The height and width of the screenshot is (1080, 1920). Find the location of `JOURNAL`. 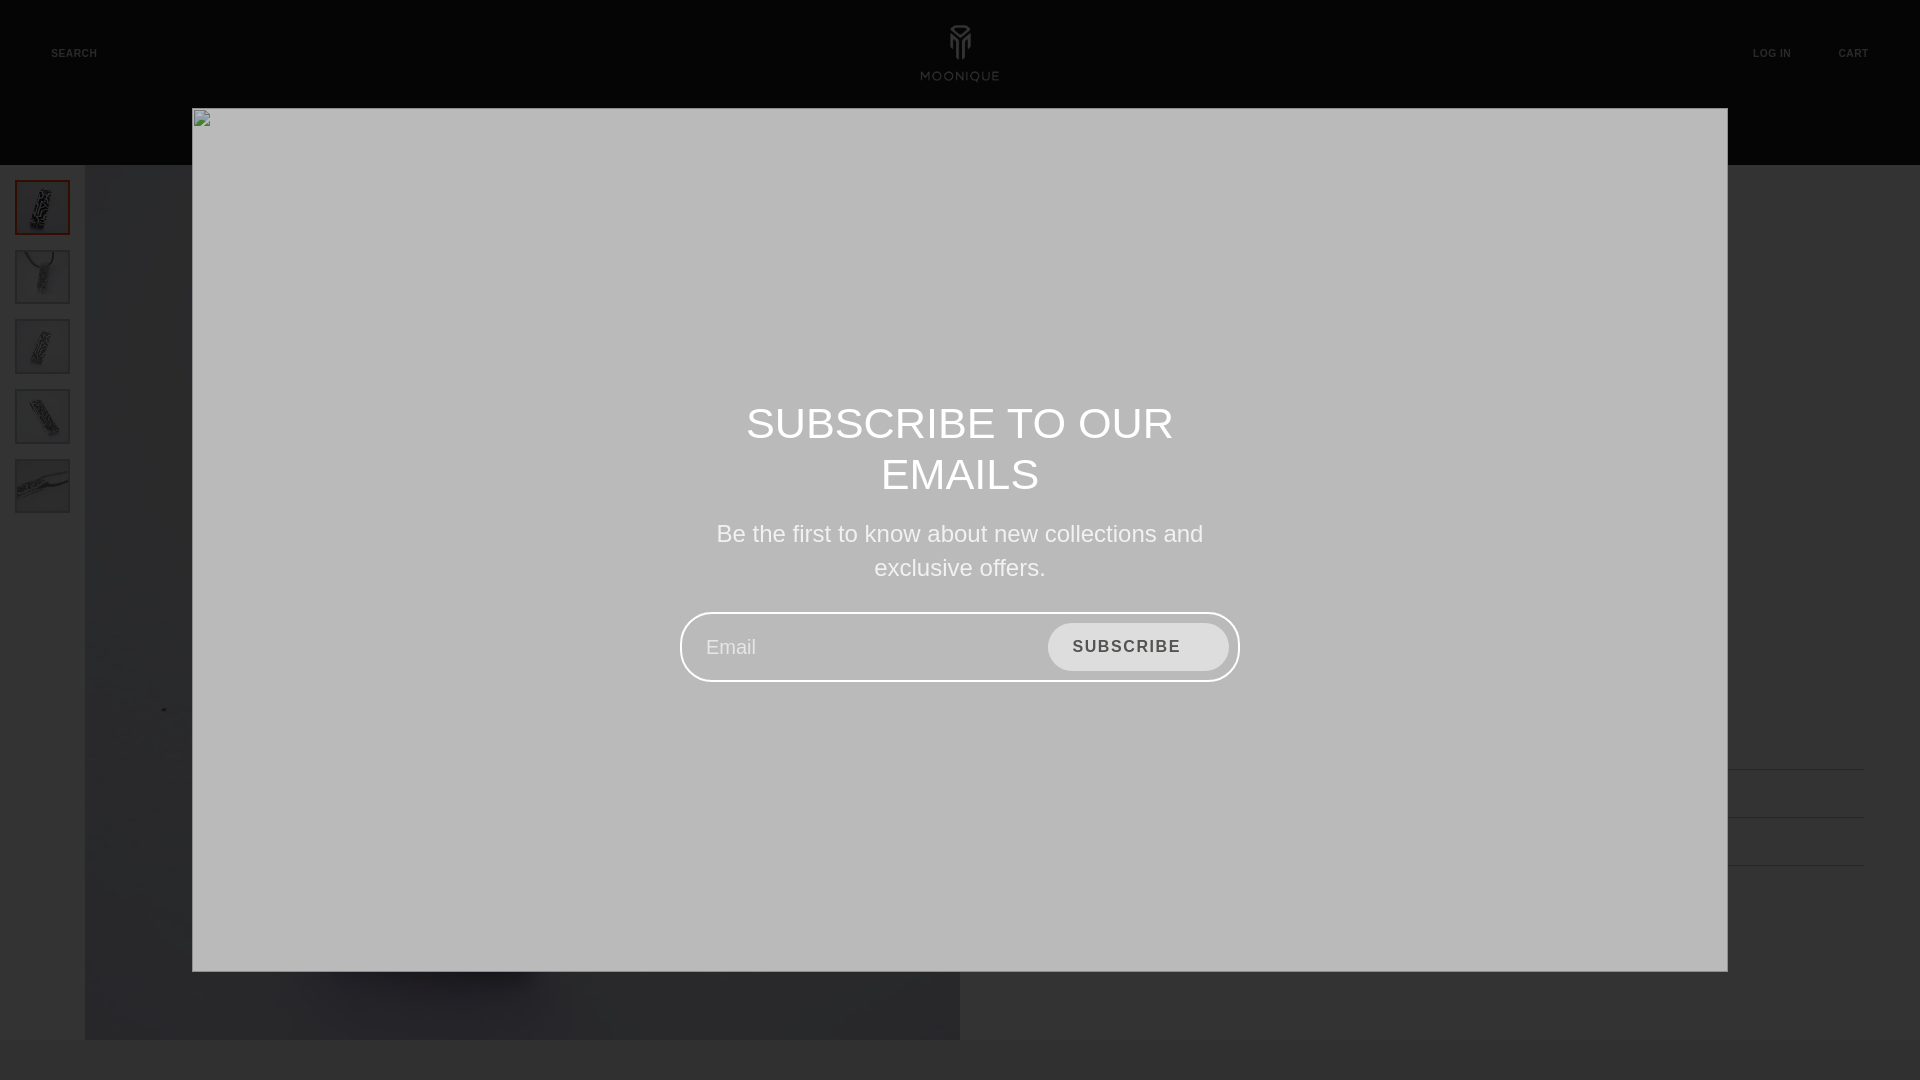

JOURNAL is located at coordinates (1100, 138).